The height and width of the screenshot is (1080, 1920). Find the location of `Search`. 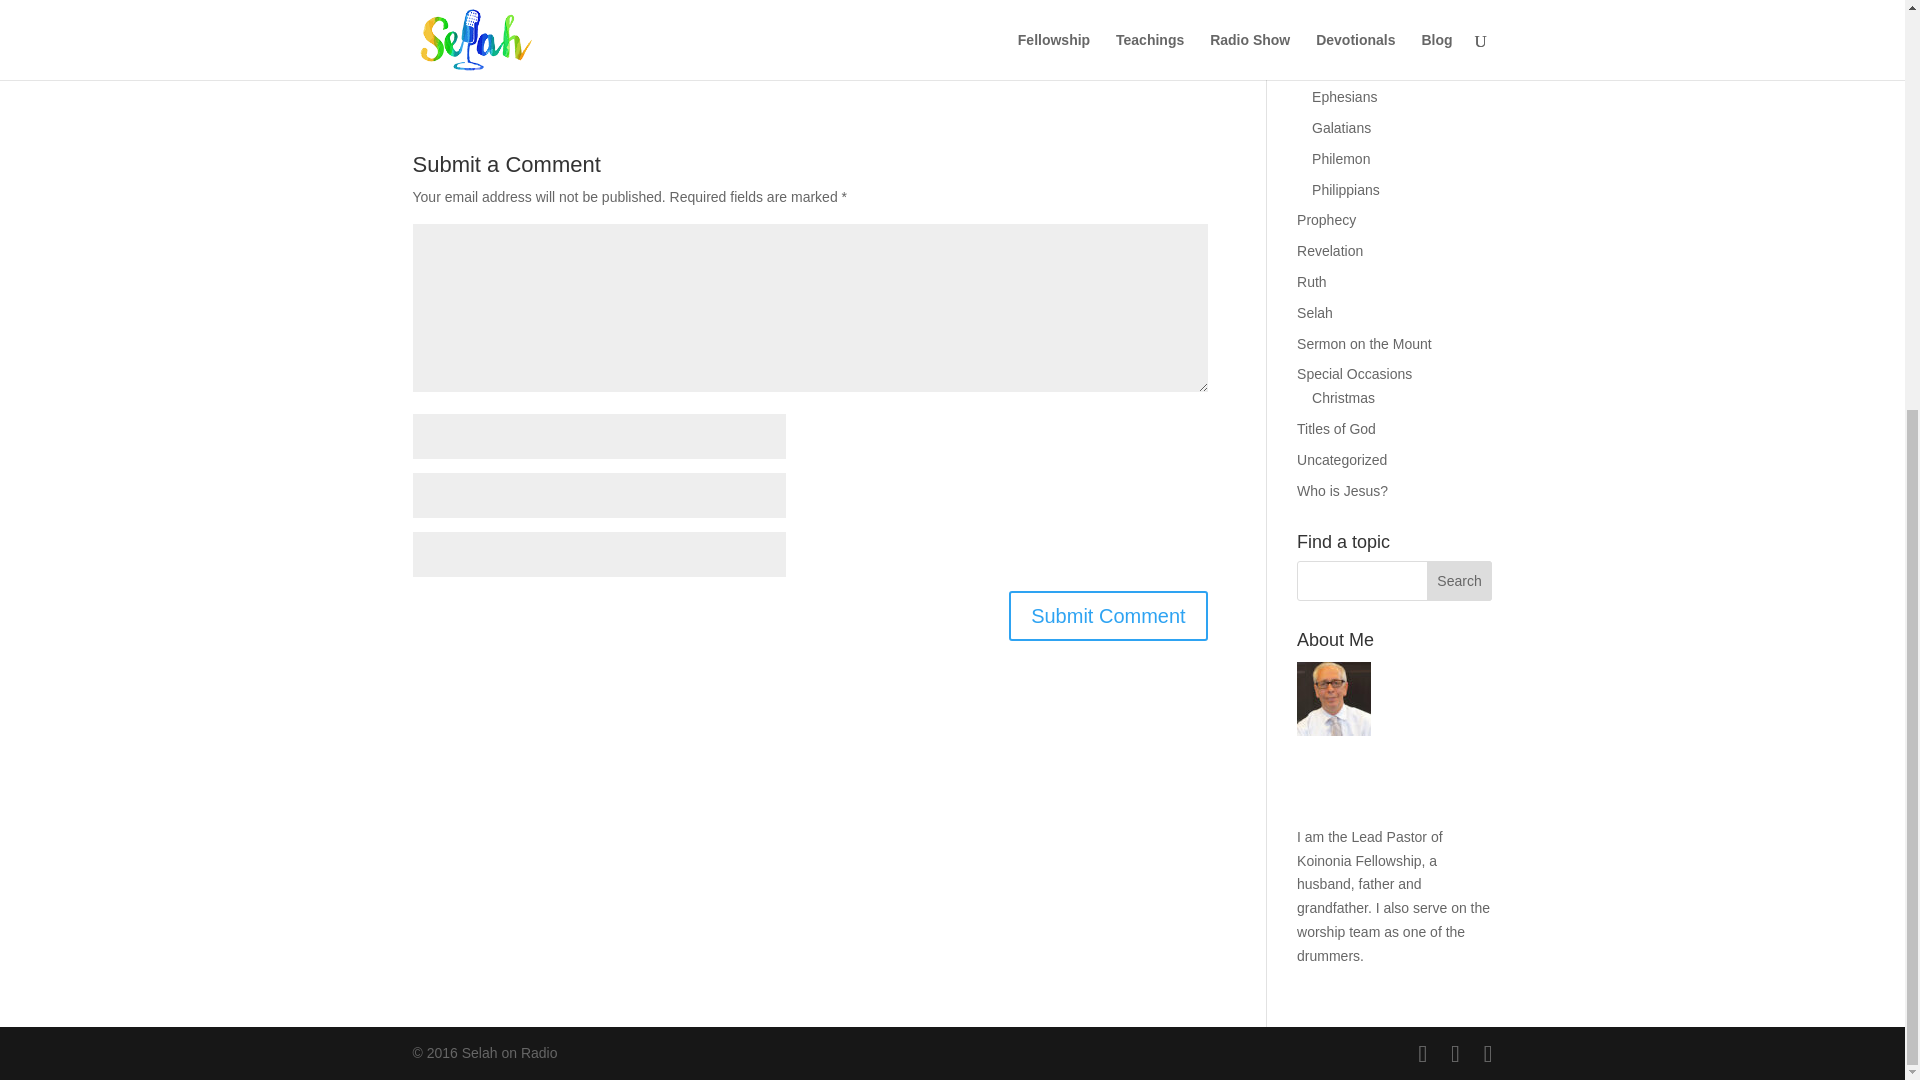

Search is located at coordinates (1460, 580).